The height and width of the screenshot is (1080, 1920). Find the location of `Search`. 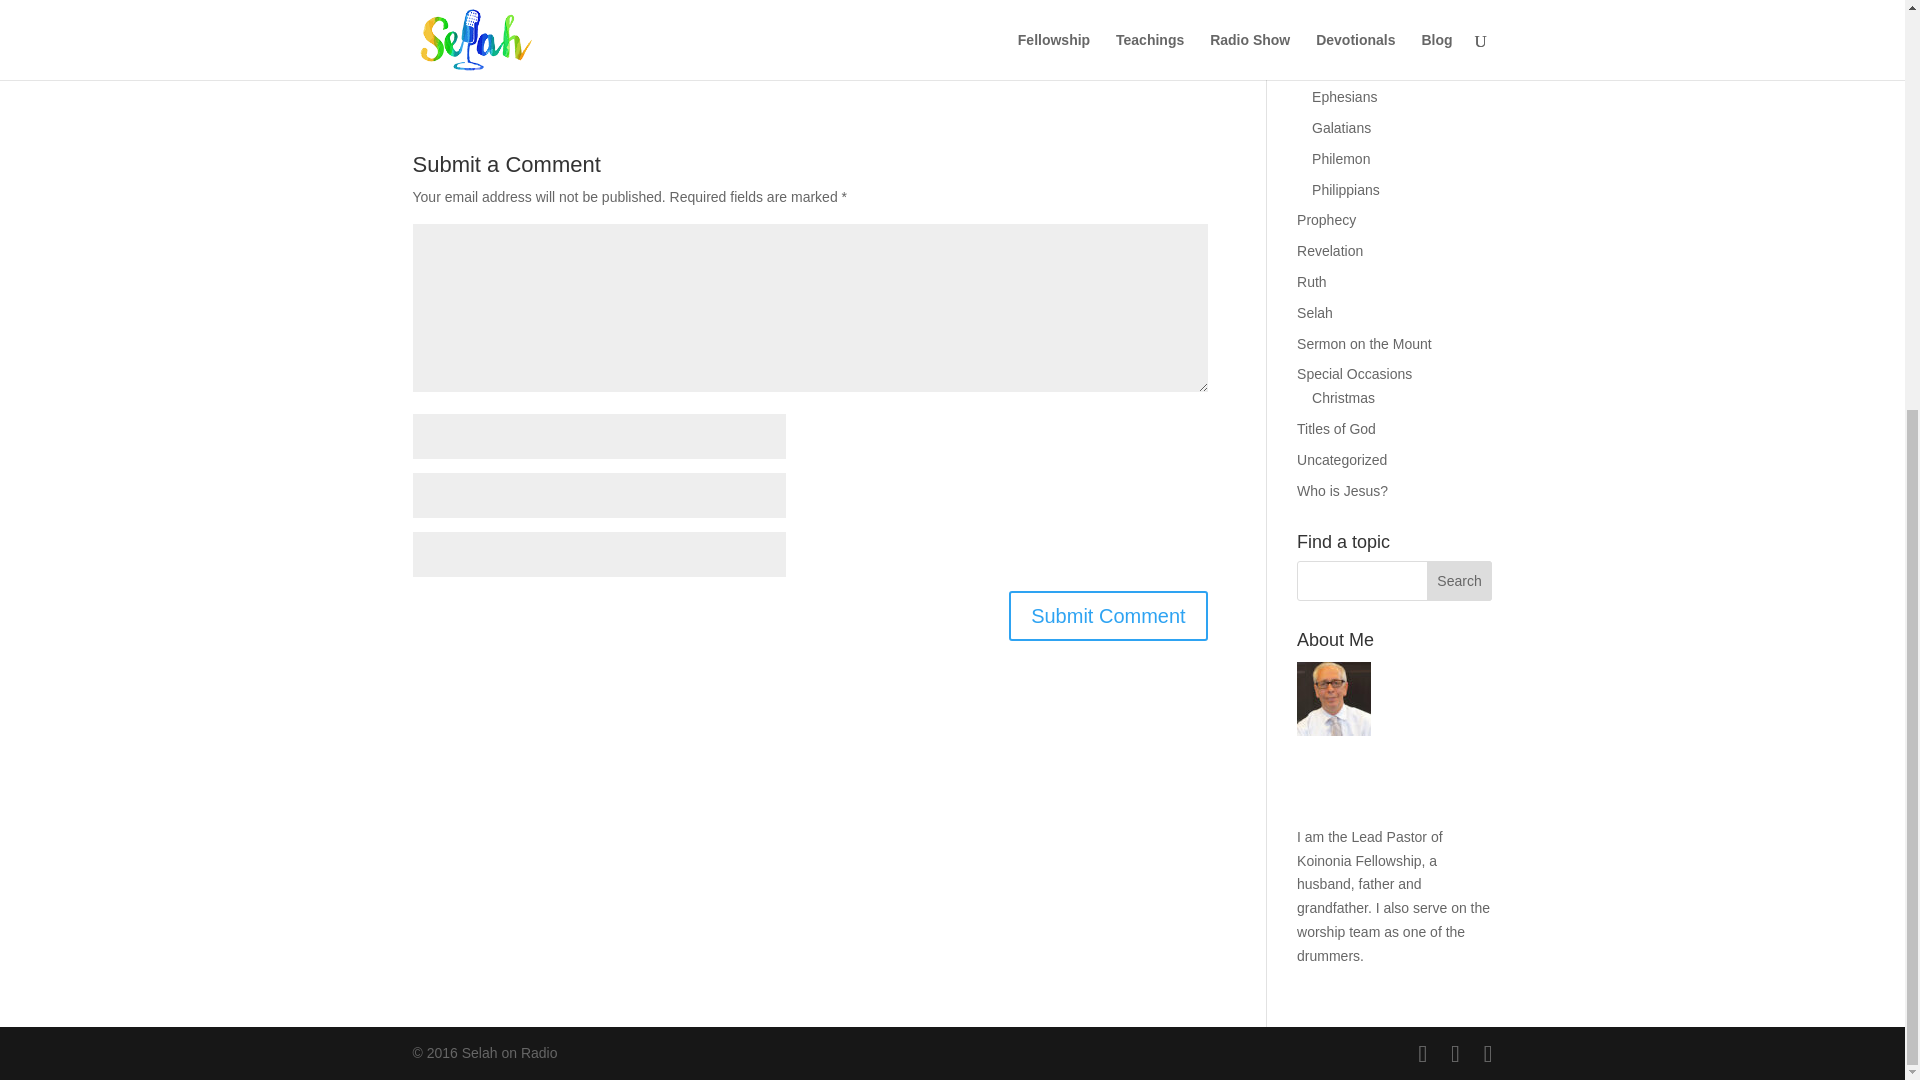

Search is located at coordinates (1460, 580).